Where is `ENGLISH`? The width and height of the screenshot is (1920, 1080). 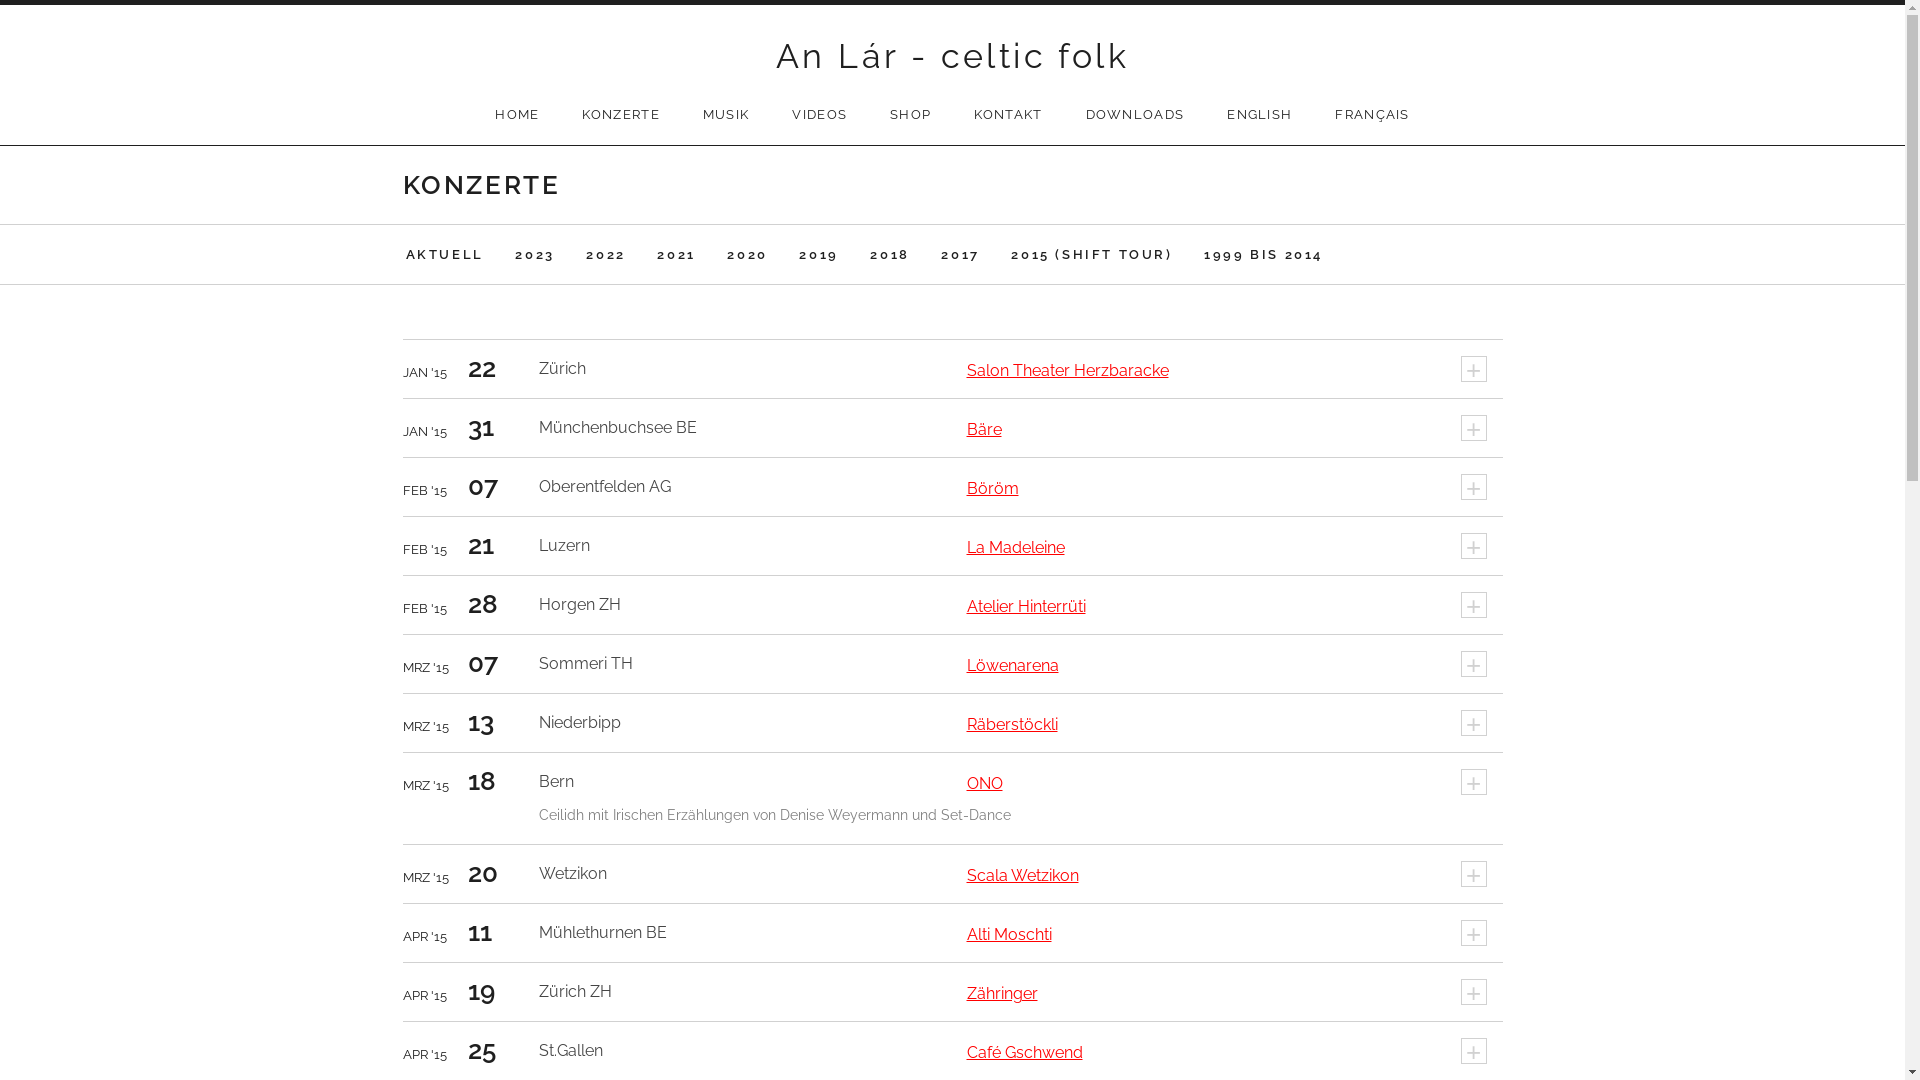
ENGLISH is located at coordinates (1260, 115).